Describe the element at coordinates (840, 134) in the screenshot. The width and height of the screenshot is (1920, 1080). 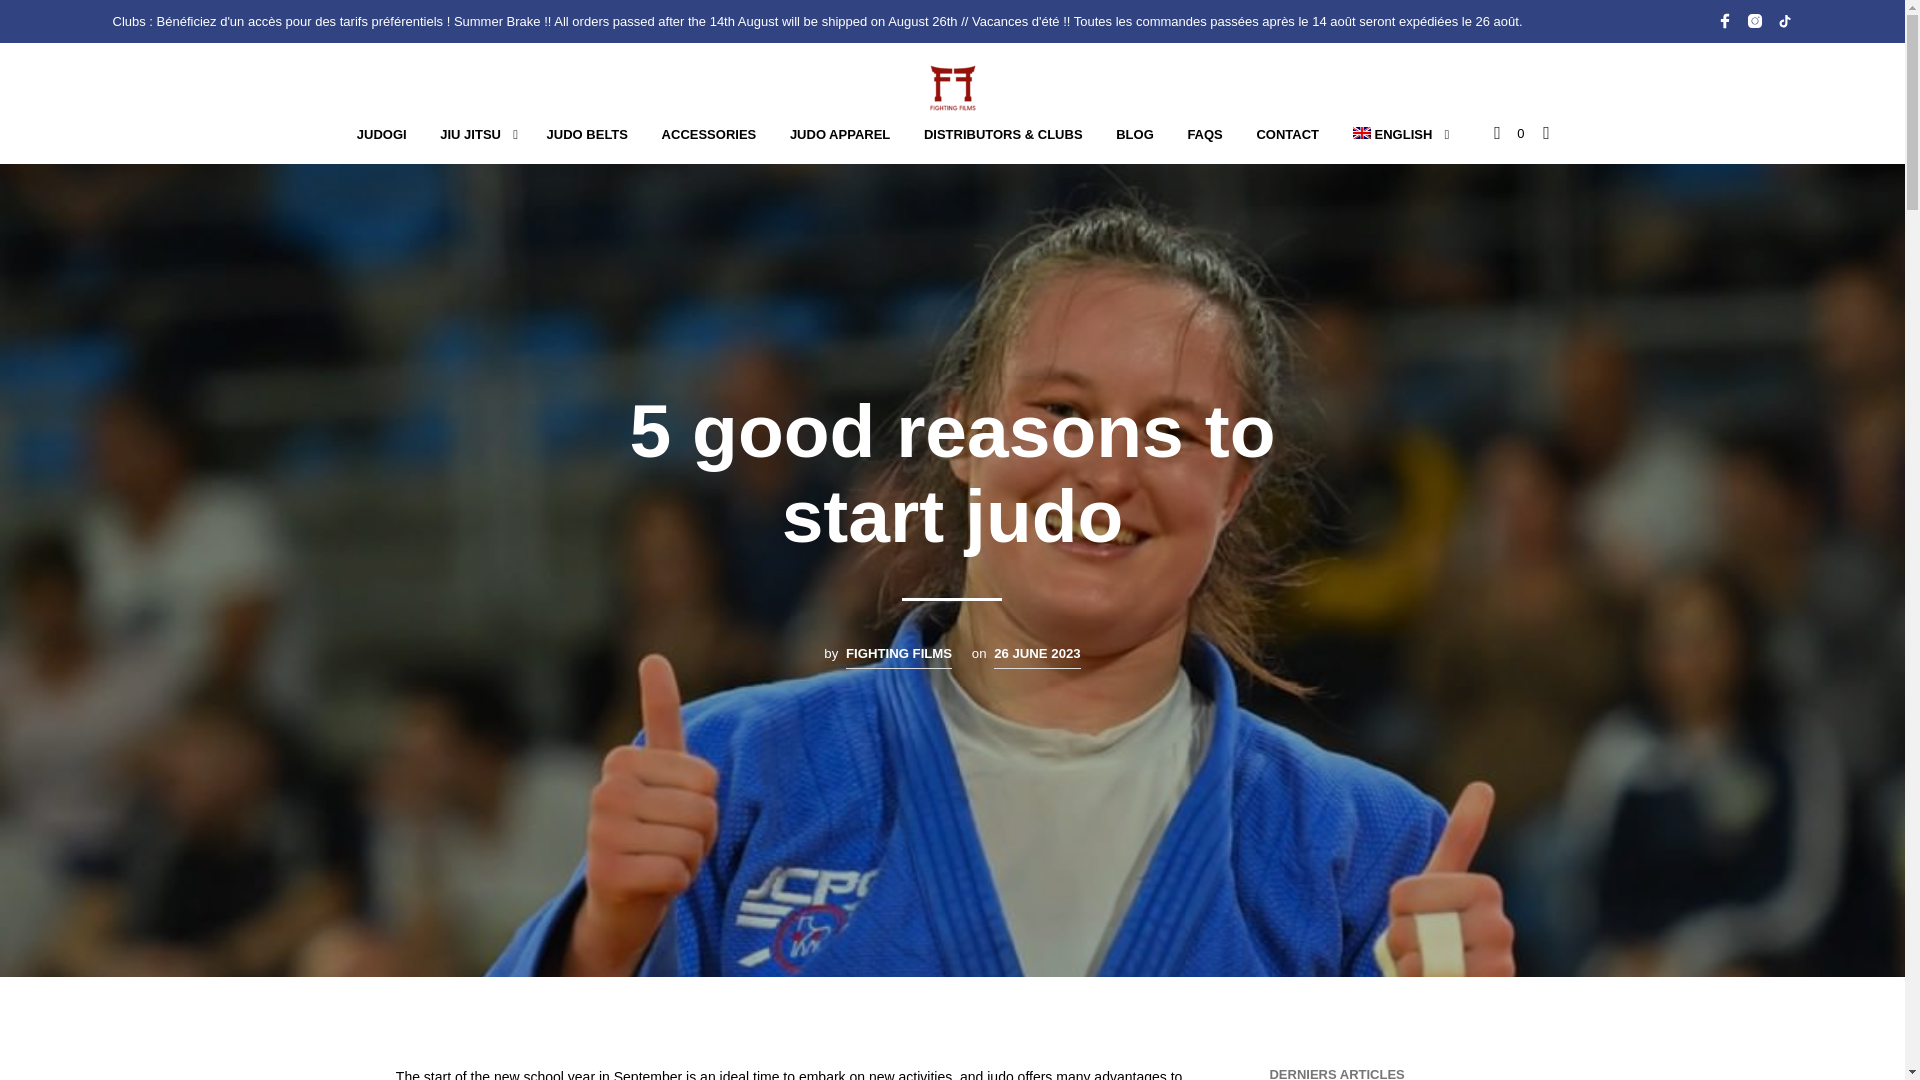
I see `JUDO APPAREL` at that location.